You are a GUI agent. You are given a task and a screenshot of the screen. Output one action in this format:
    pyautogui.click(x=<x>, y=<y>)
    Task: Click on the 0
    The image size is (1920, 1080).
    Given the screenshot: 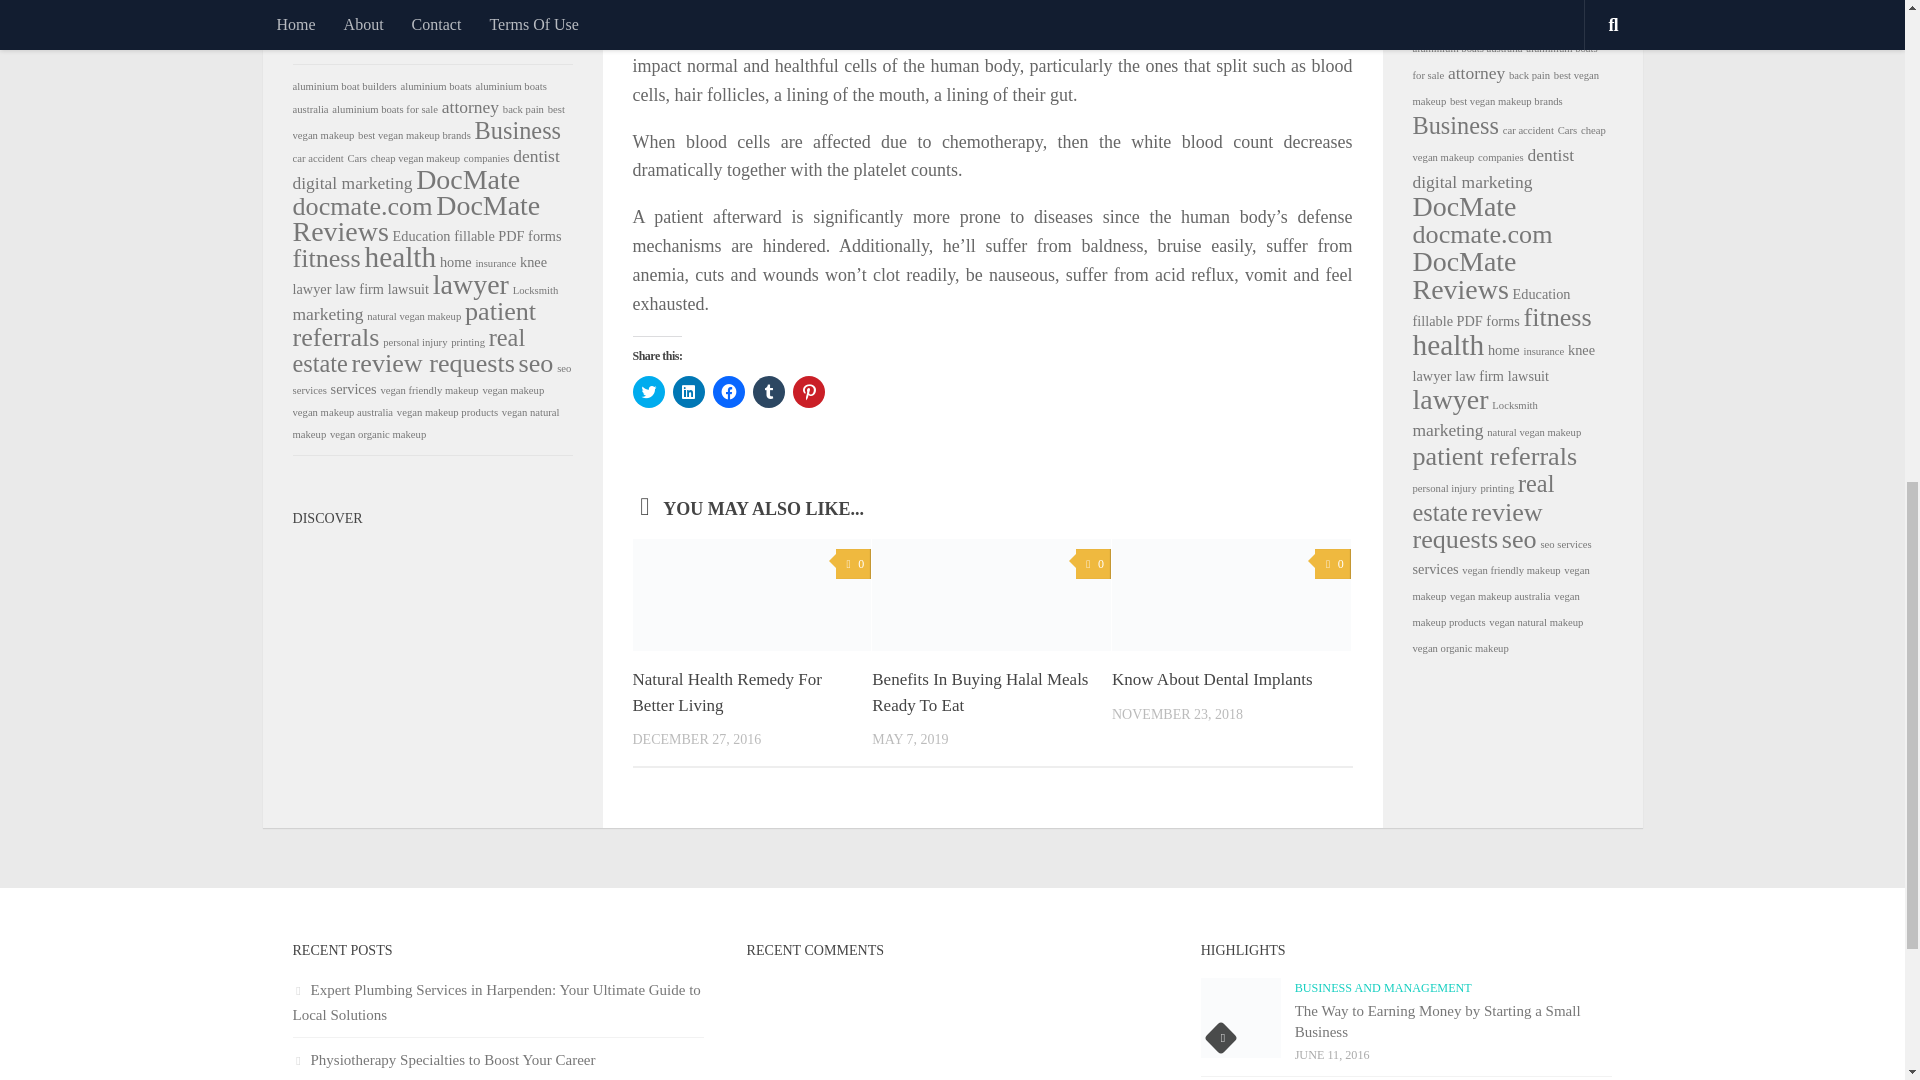 What is the action you would take?
    pyautogui.click(x=1093, y=564)
    